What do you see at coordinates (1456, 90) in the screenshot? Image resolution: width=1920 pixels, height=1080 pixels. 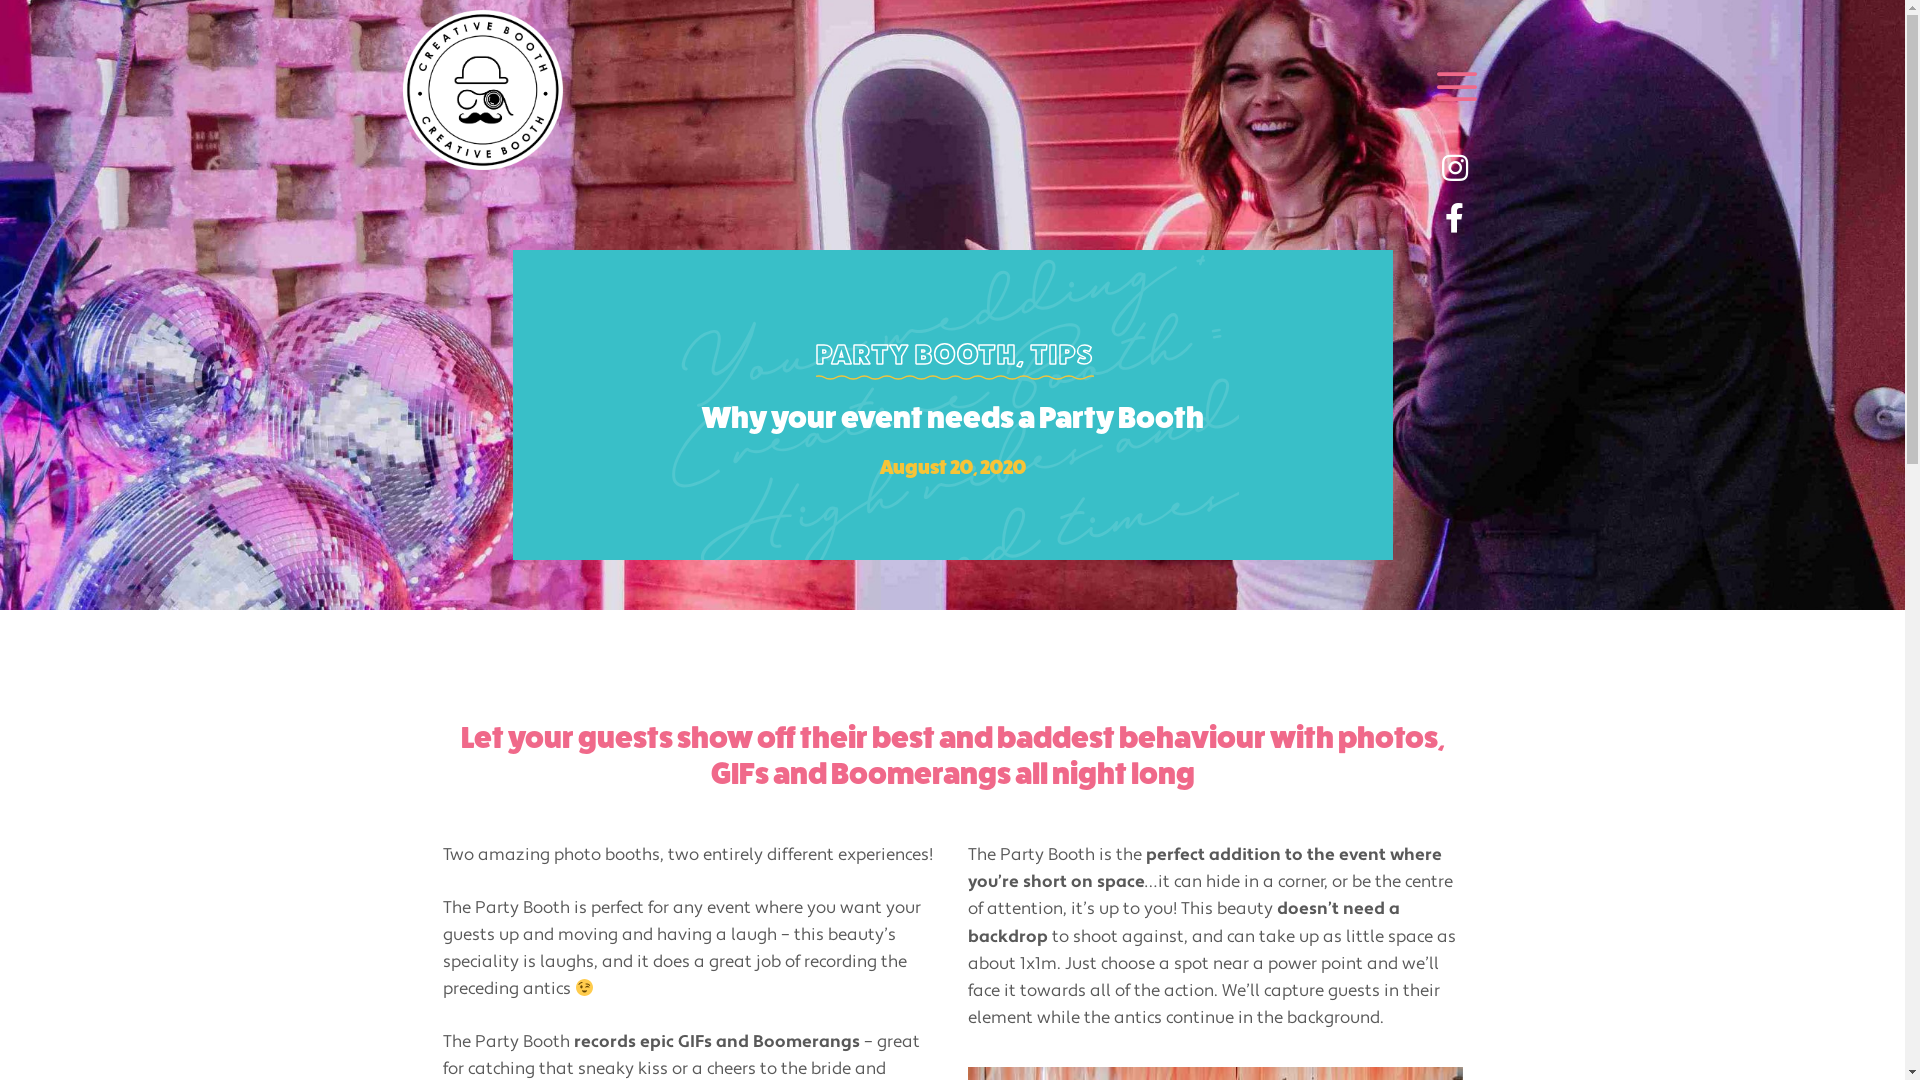 I see `Menu` at bounding box center [1456, 90].